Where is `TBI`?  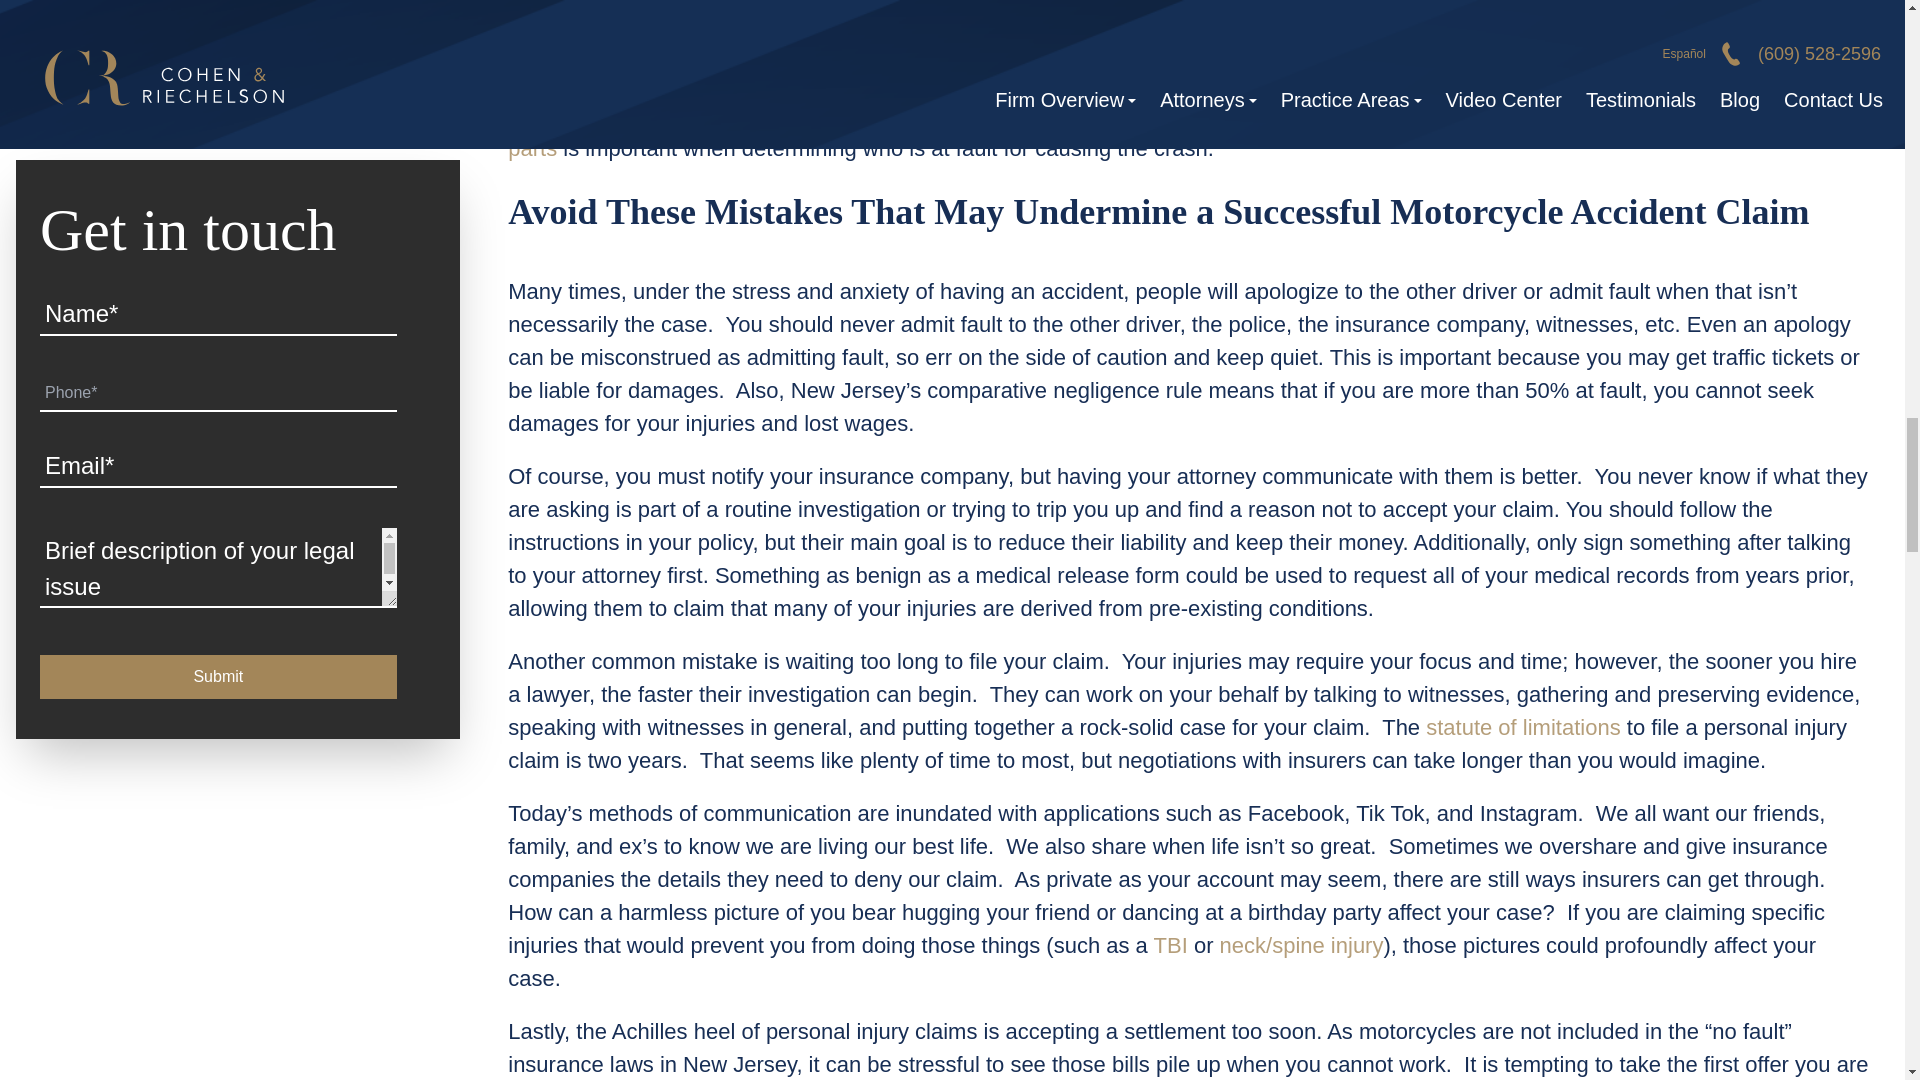
TBI is located at coordinates (1174, 945).